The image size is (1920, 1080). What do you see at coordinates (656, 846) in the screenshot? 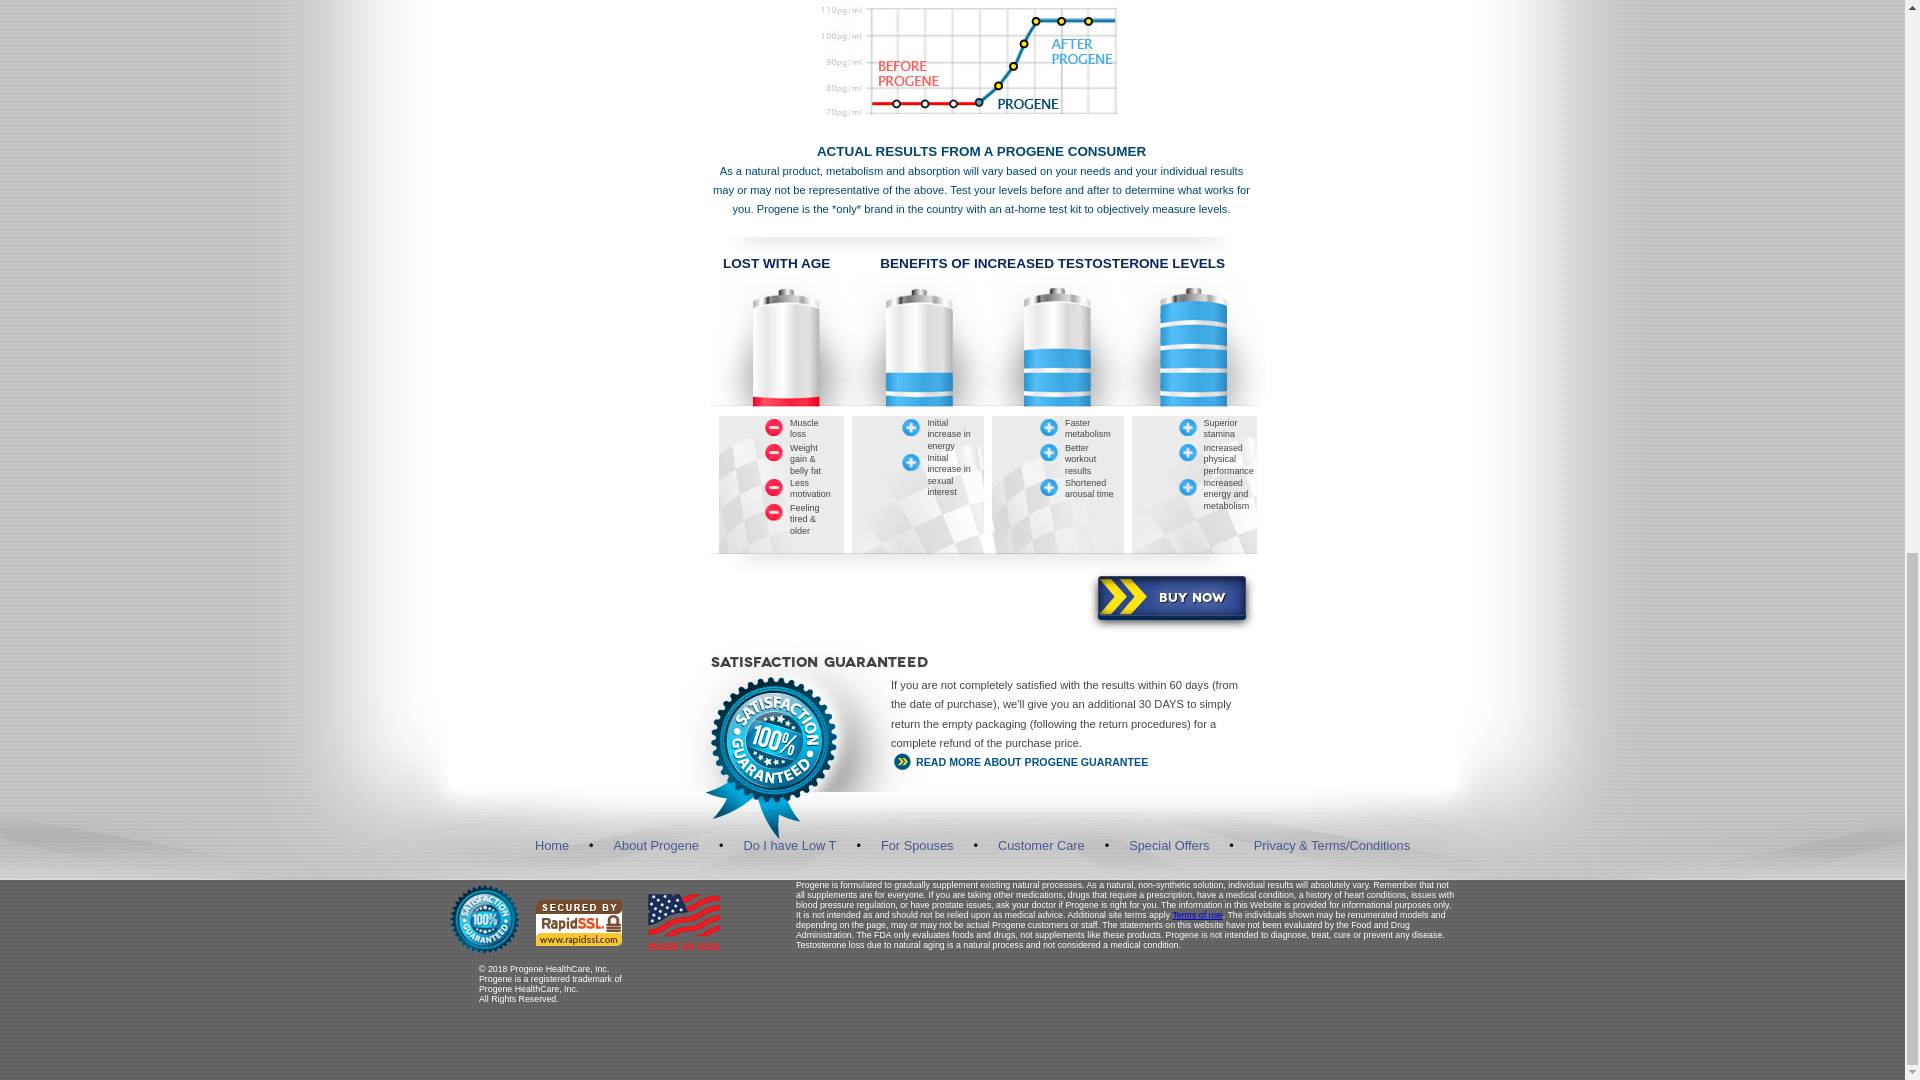
I see `About Progene` at bounding box center [656, 846].